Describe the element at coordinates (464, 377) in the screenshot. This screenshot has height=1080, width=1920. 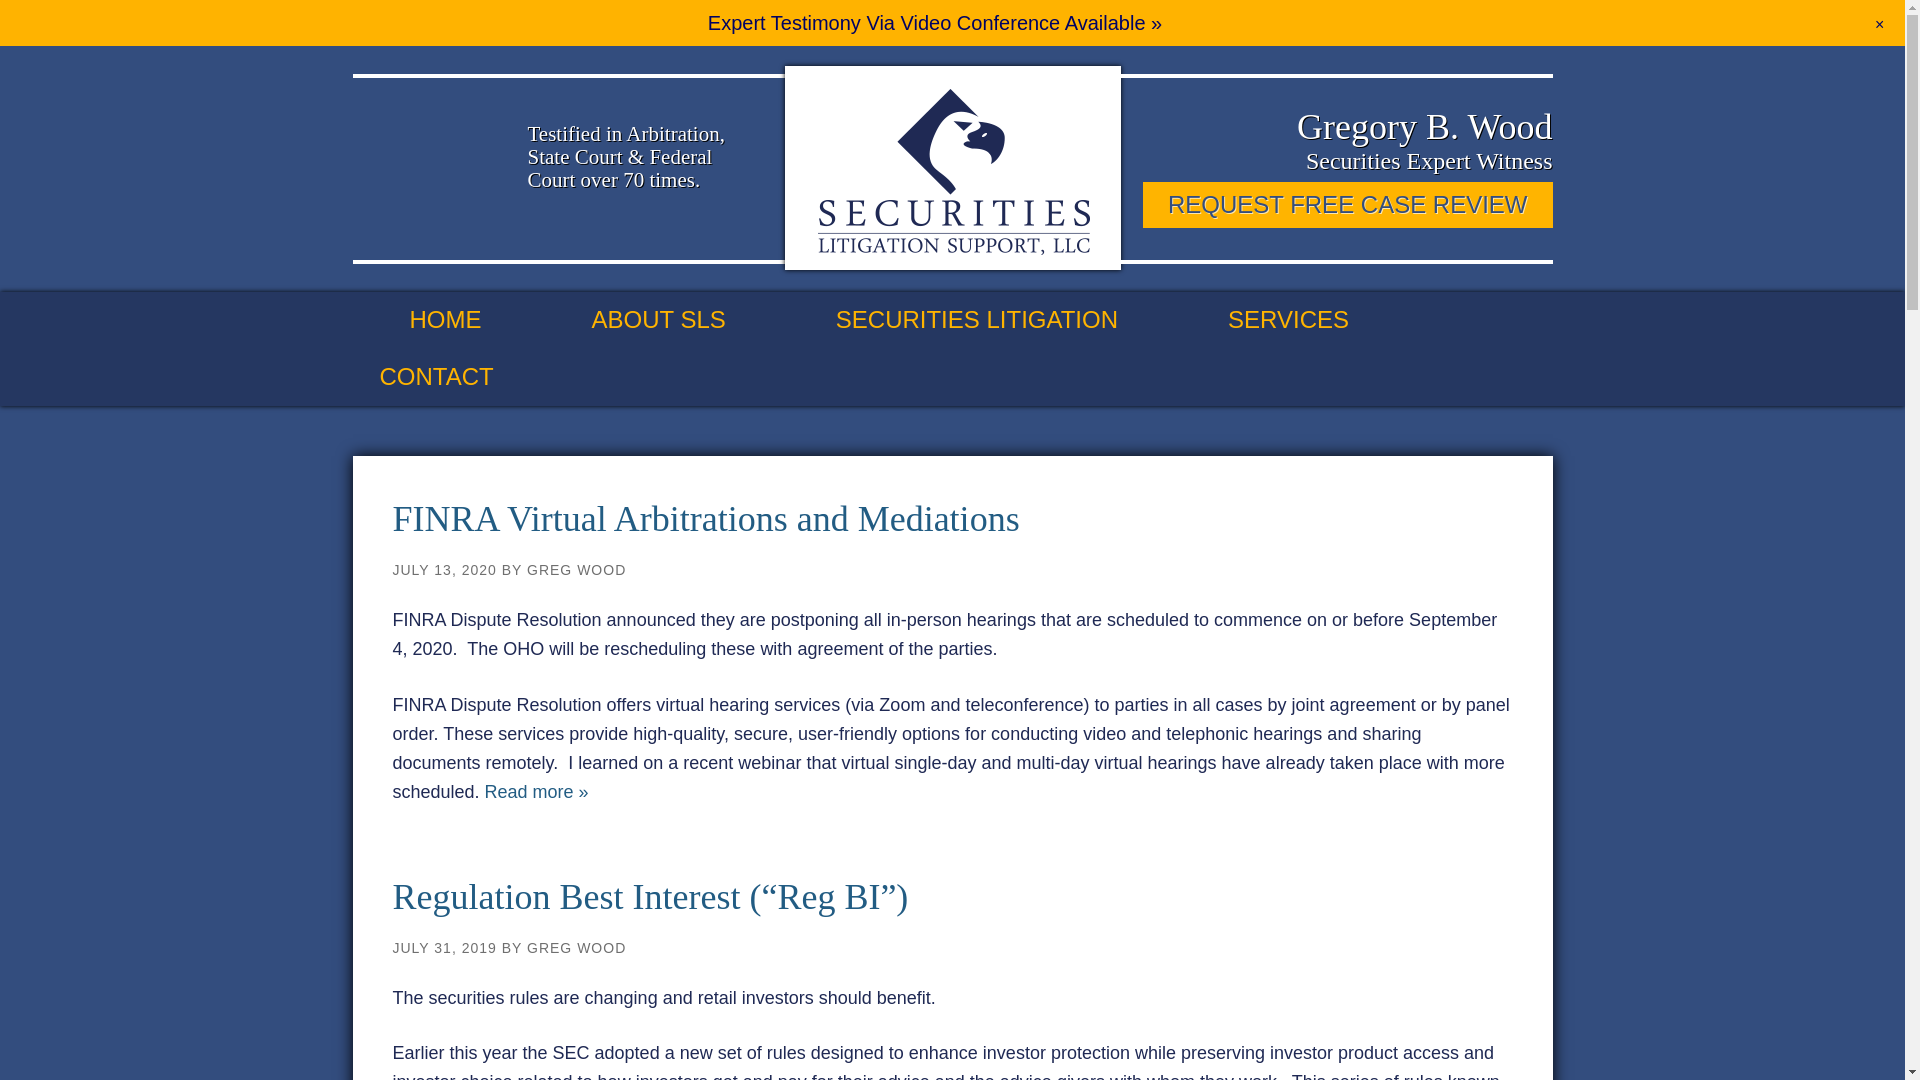
I see `CONTACT` at that location.